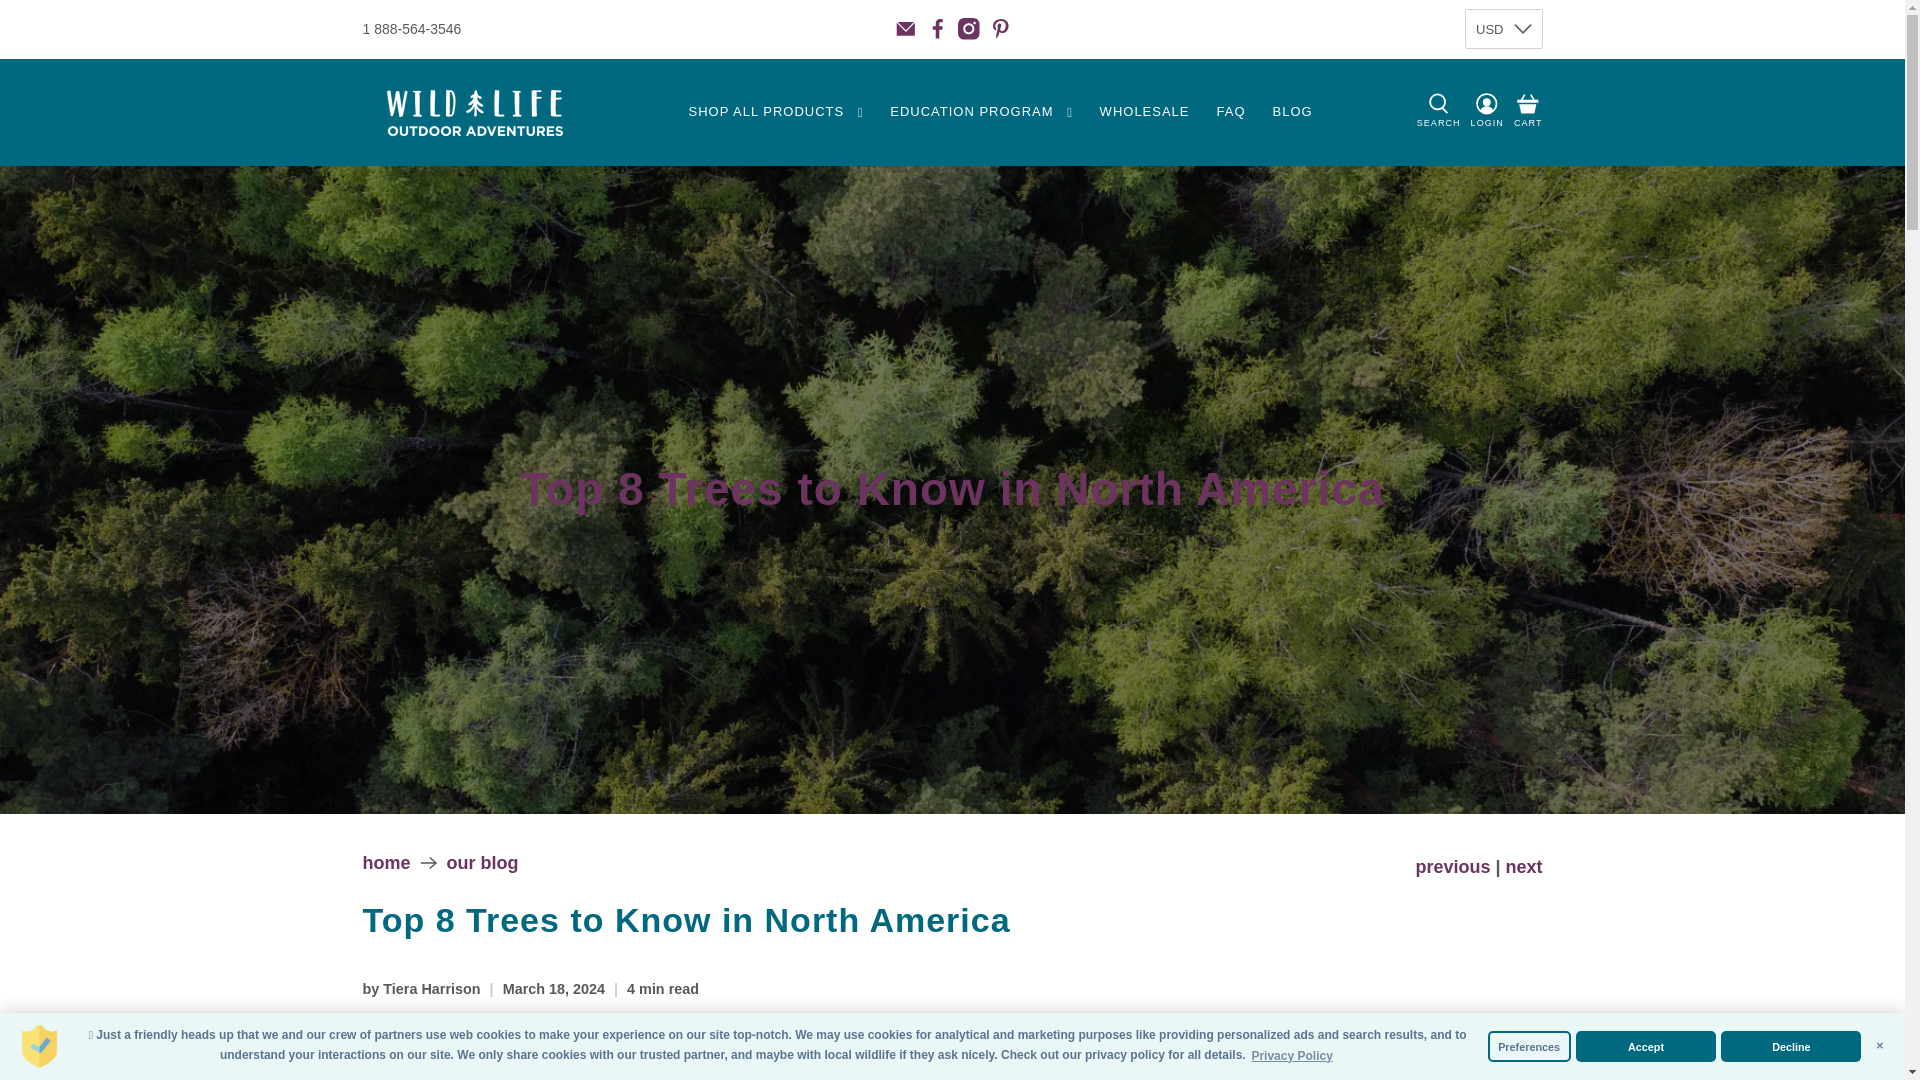 Image resolution: width=1920 pixels, height=1080 pixels. What do you see at coordinates (1144, 112) in the screenshot?
I see `WHOLESALE` at bounding box center [1144, 112].